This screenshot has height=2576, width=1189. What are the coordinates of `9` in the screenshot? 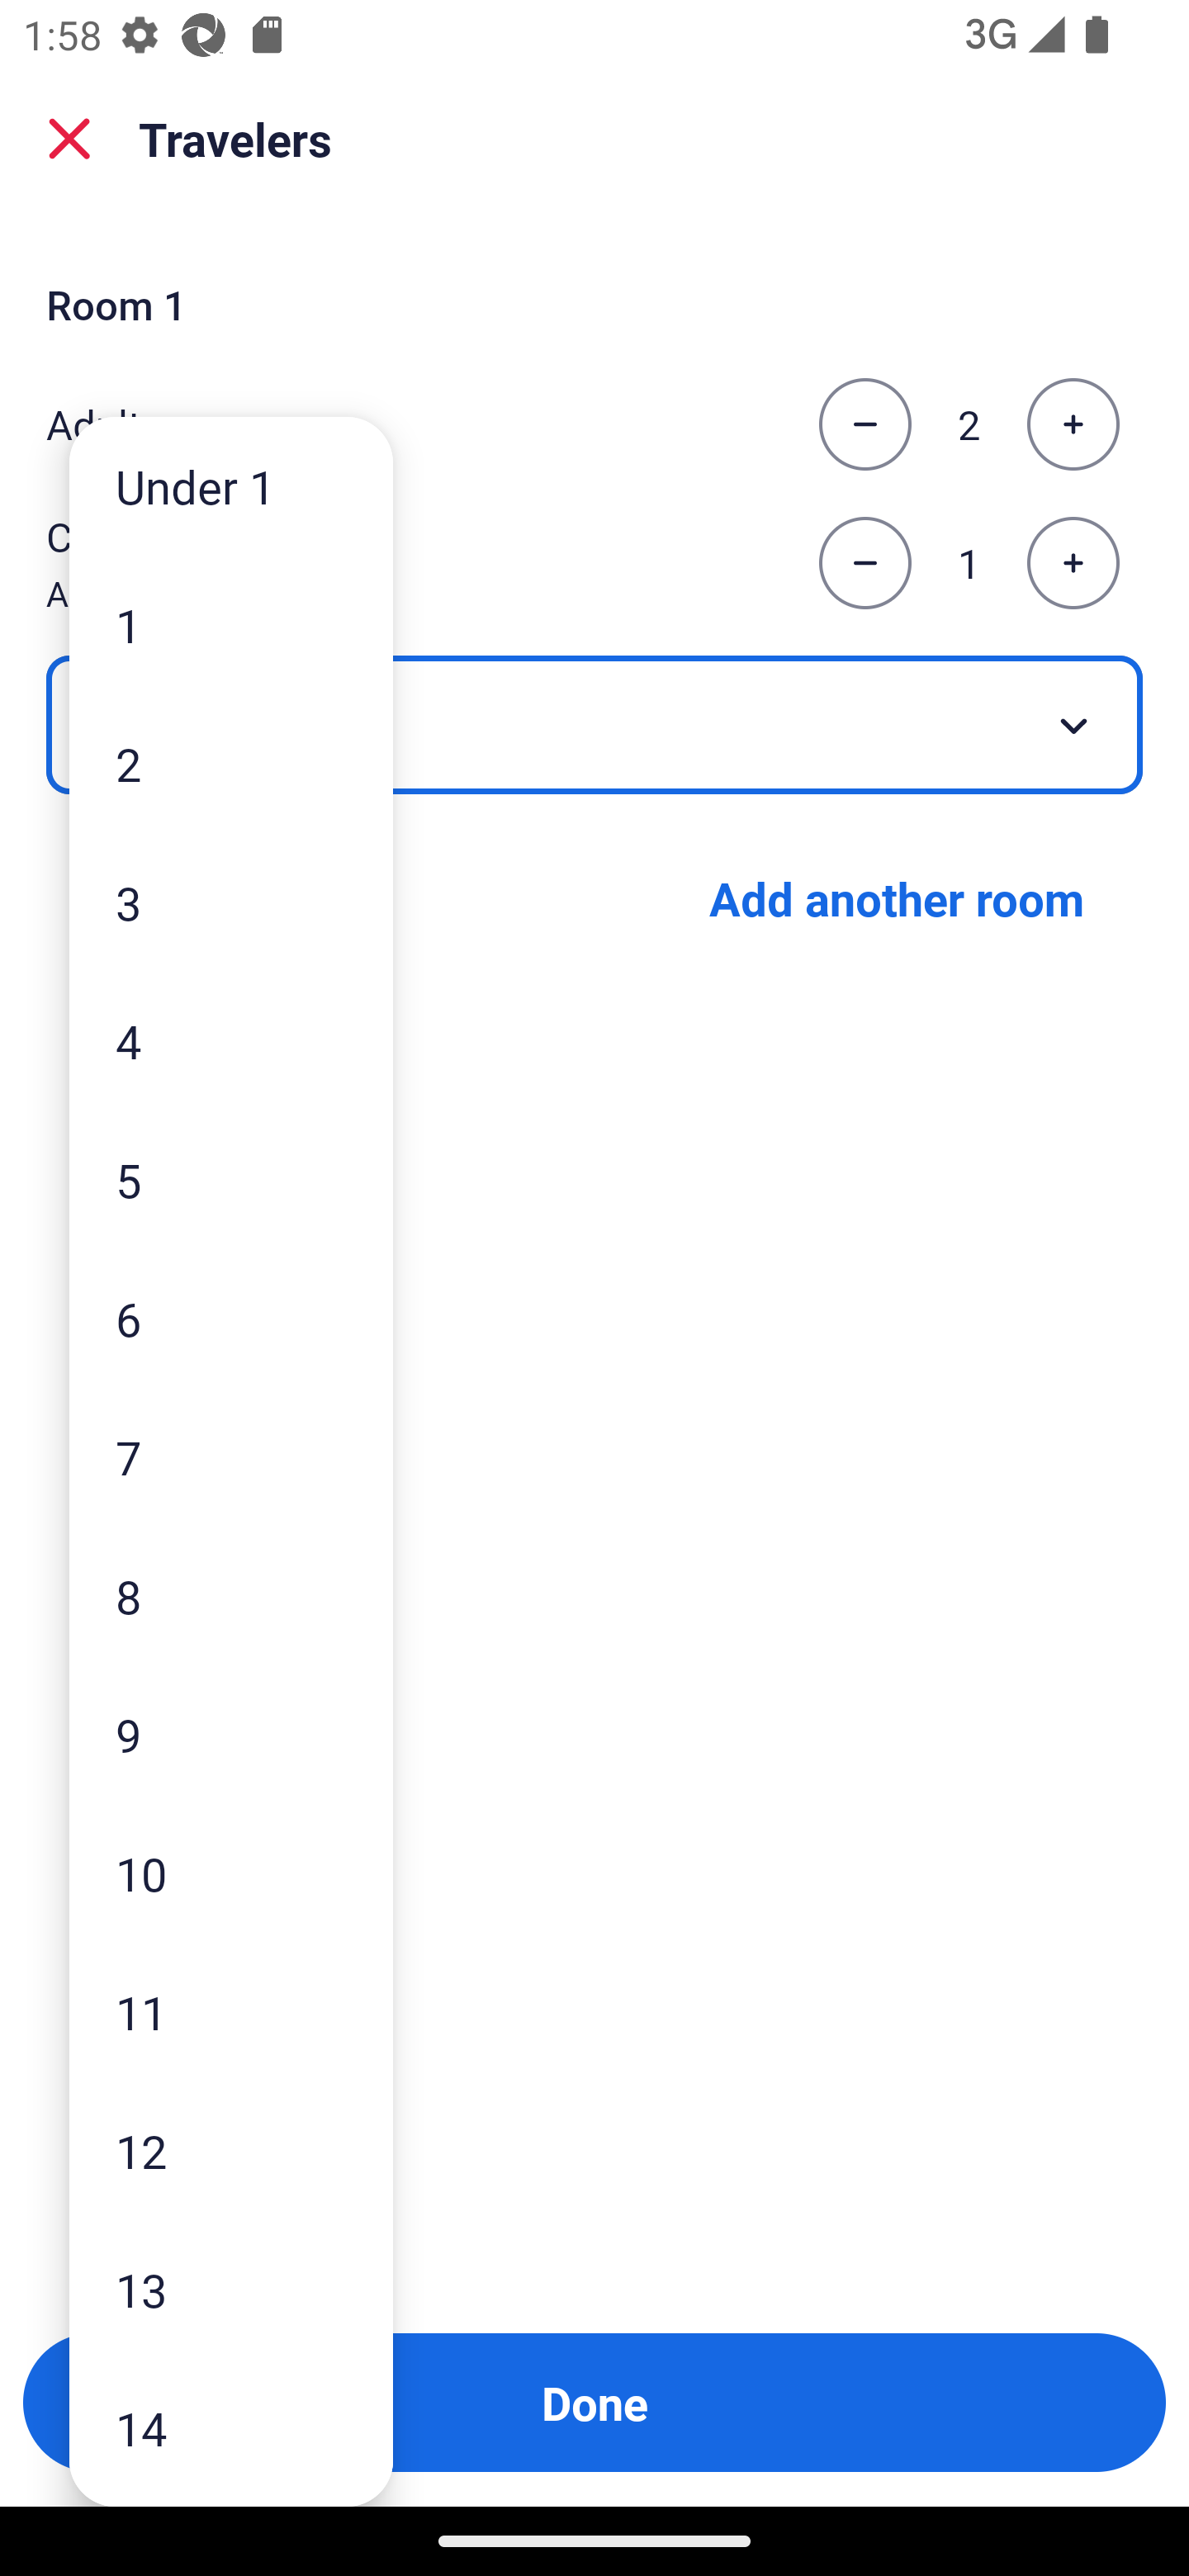 It's located at (231, 1734).